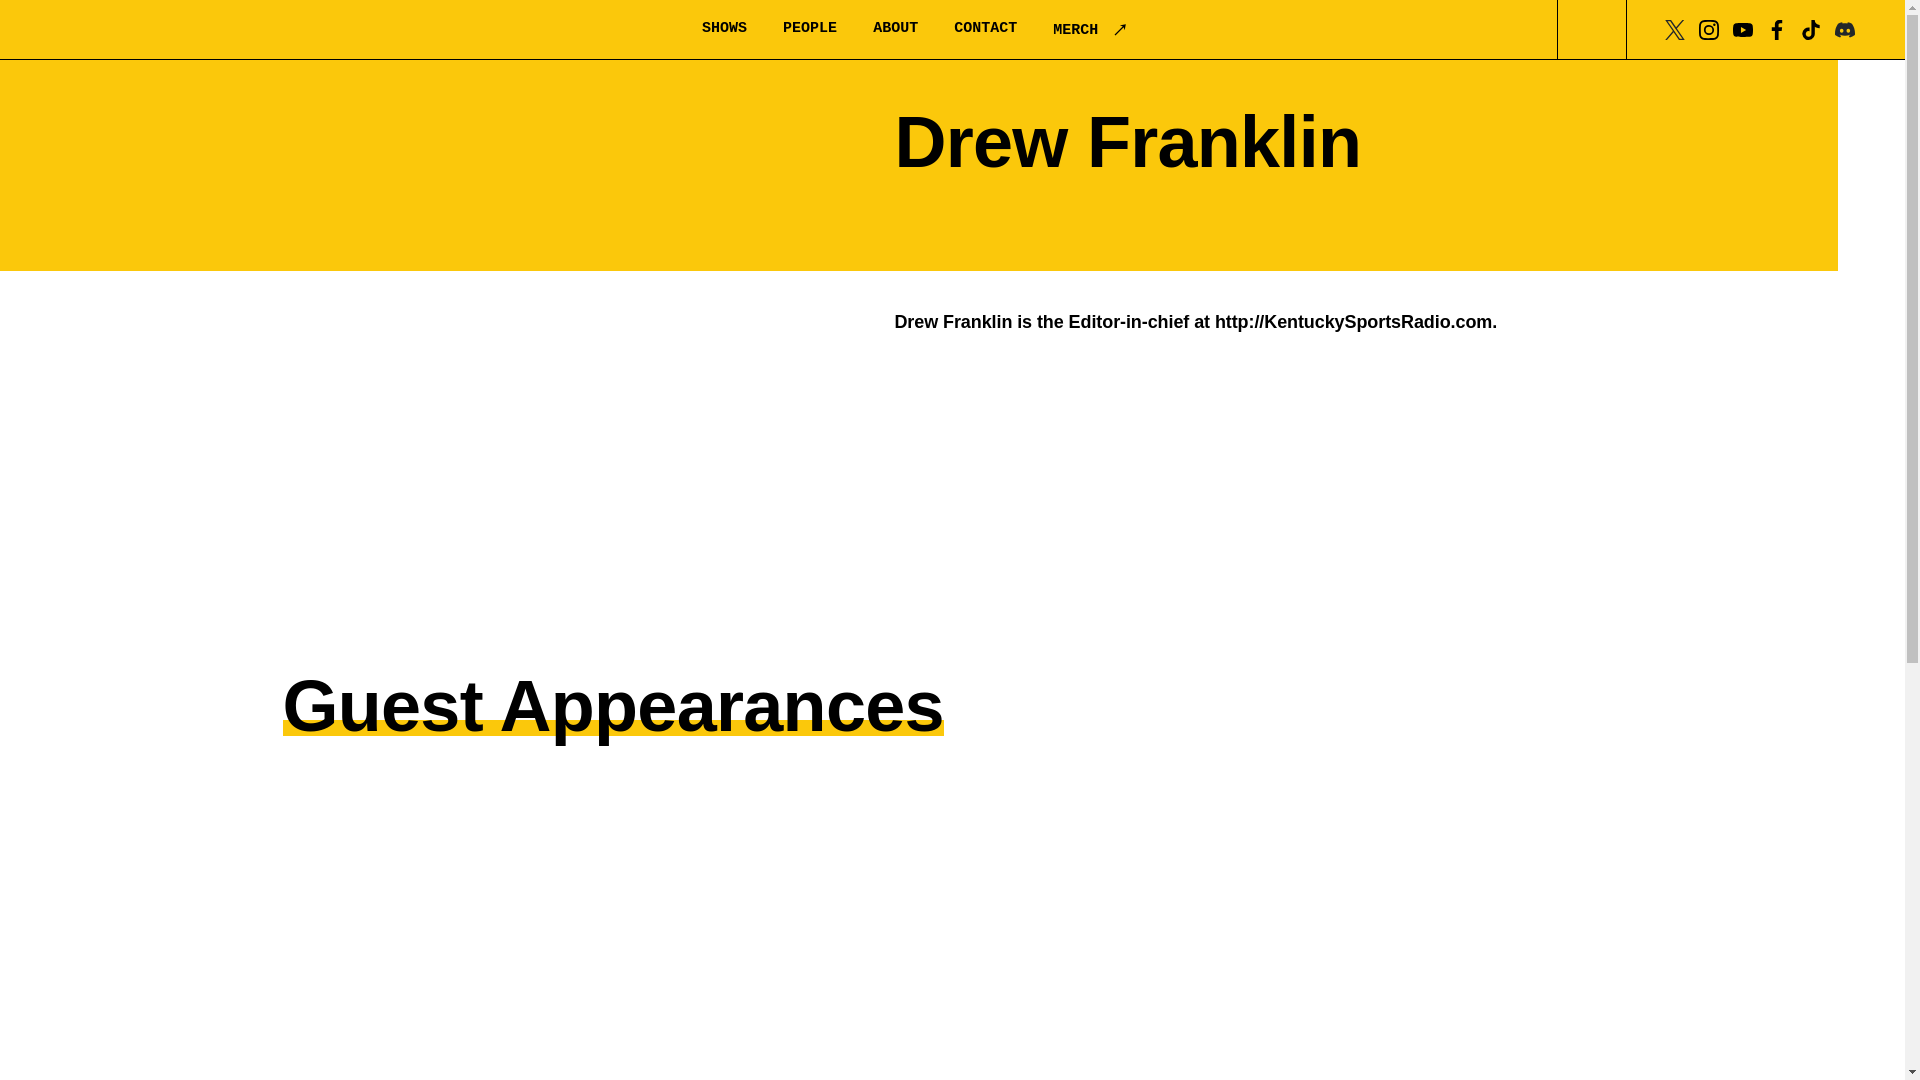  I want to click on CONTACT, so click(986, 28).